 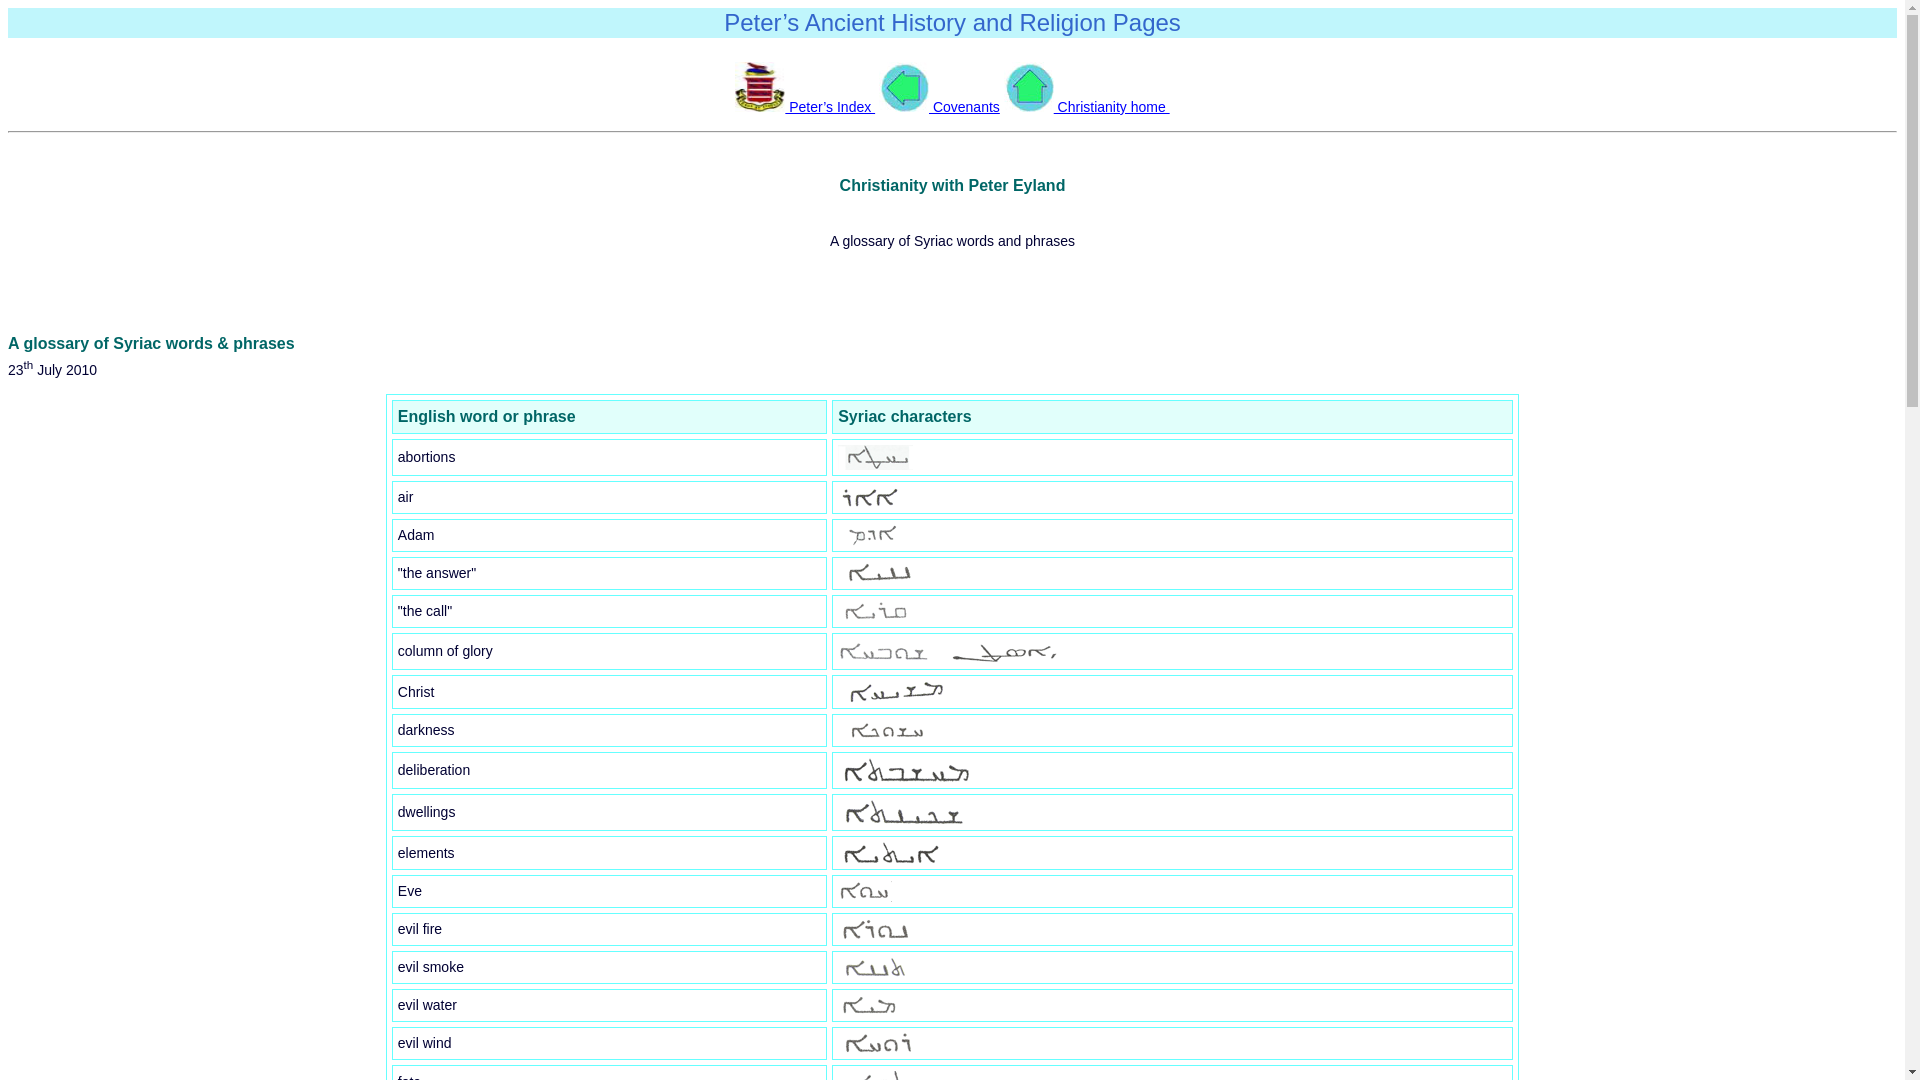 I want to click on Covenants, so click(x=940, y=107).